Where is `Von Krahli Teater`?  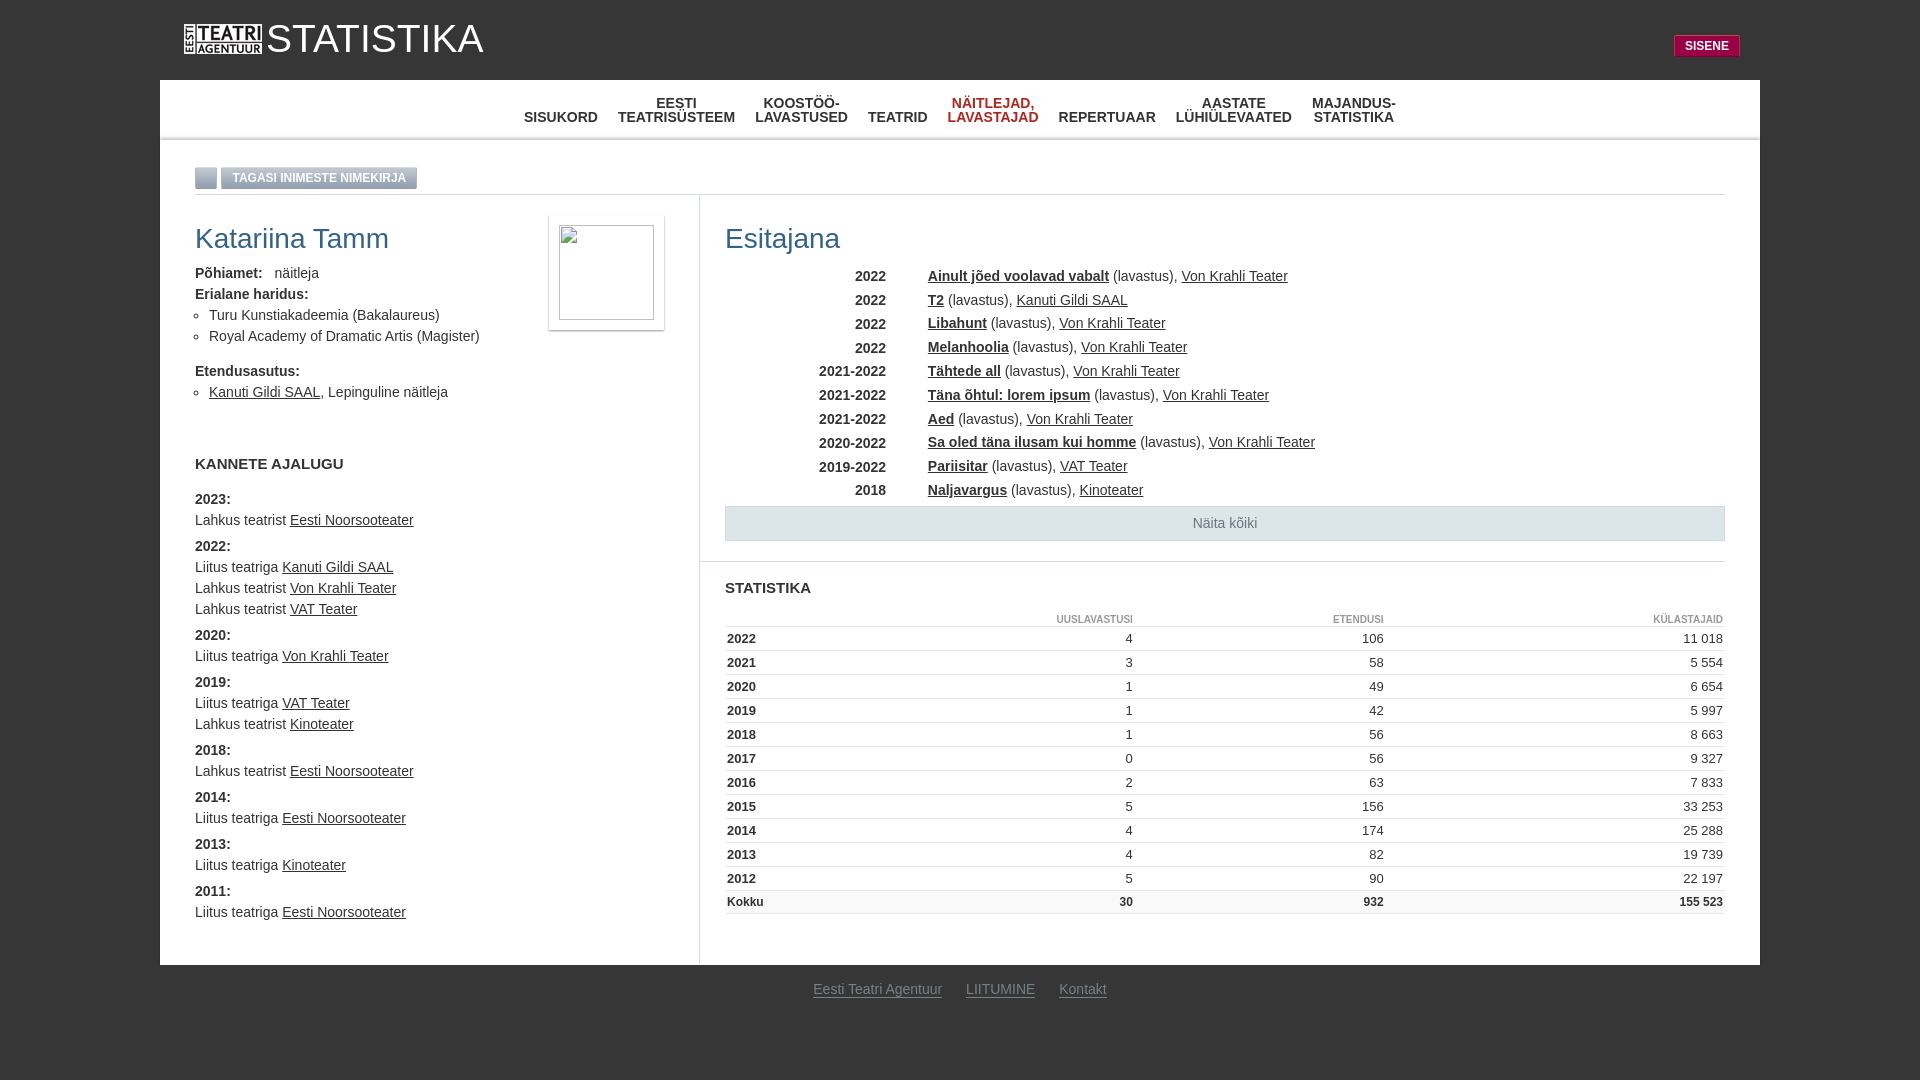 Von Krahli Teater is located at coordinates (1216, 395).